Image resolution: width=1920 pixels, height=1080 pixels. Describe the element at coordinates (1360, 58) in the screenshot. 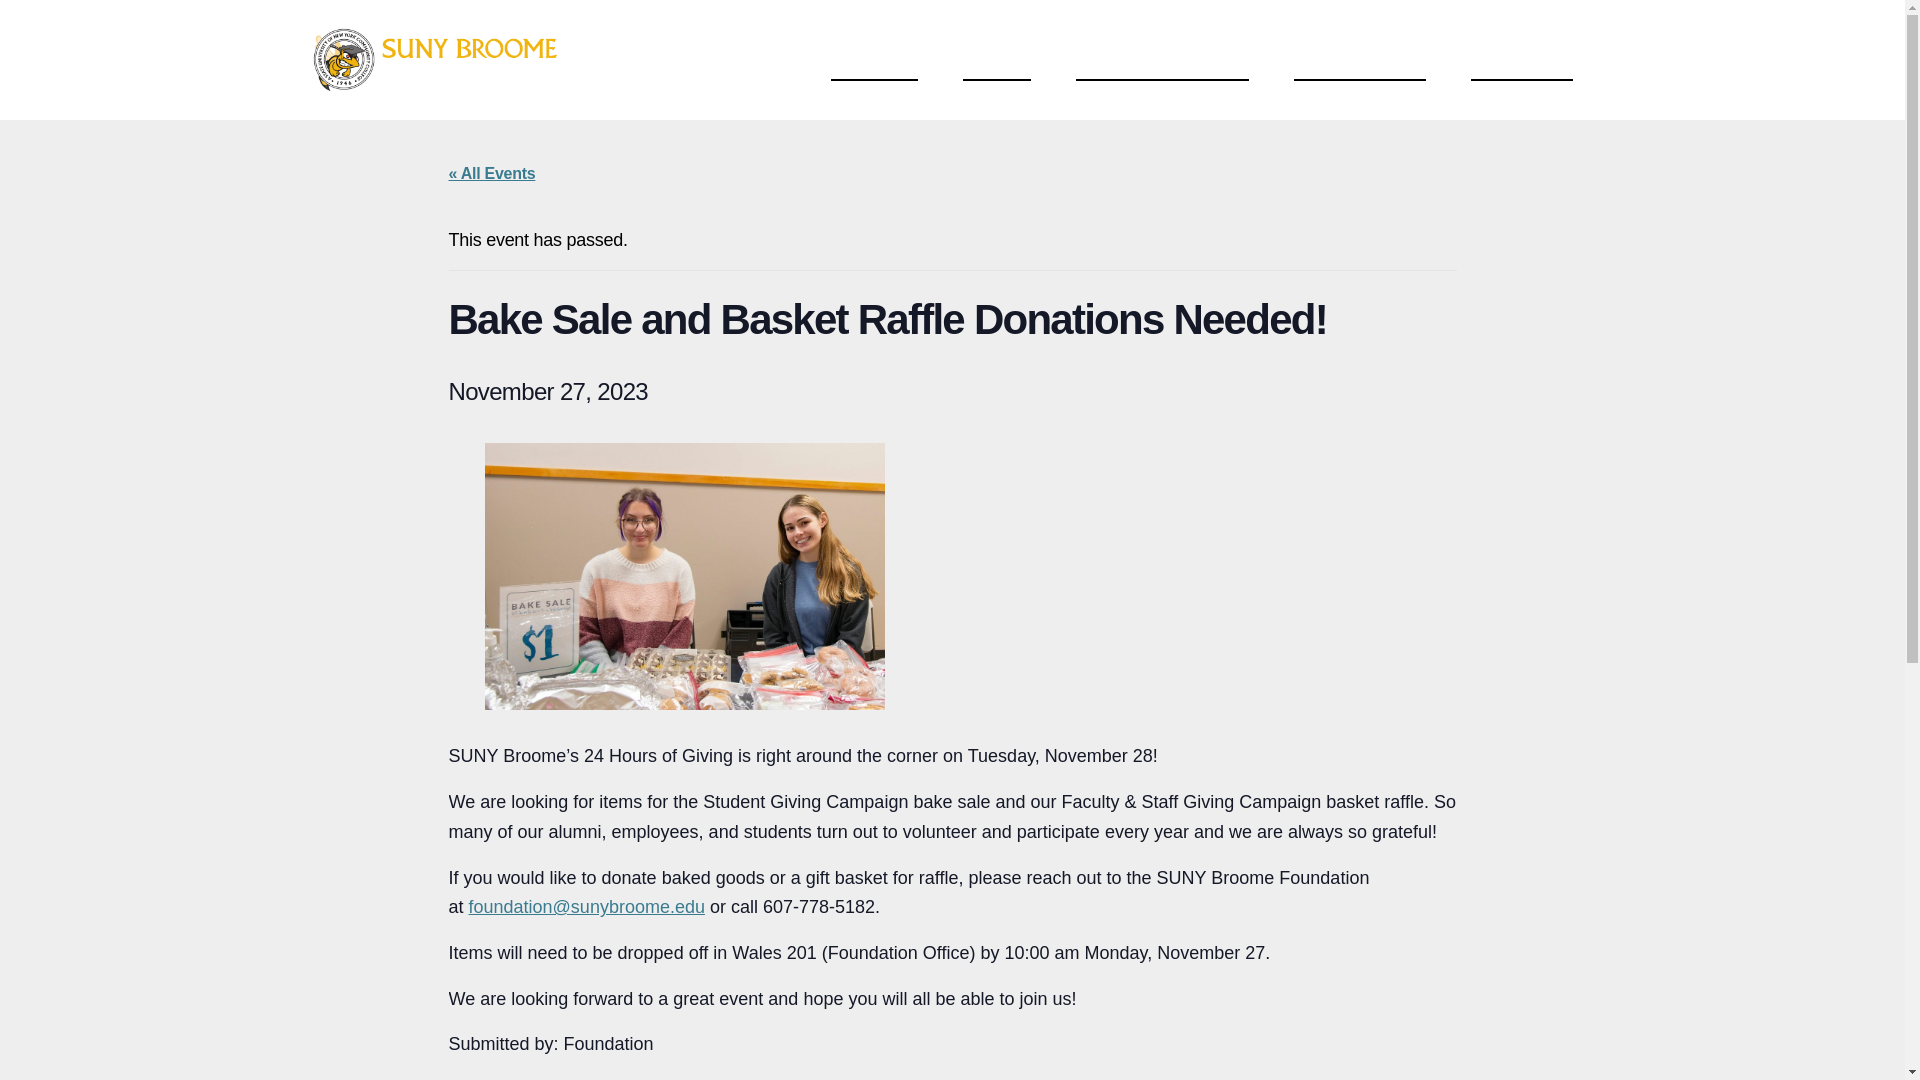

I see `SUNY BROOME` at that location.